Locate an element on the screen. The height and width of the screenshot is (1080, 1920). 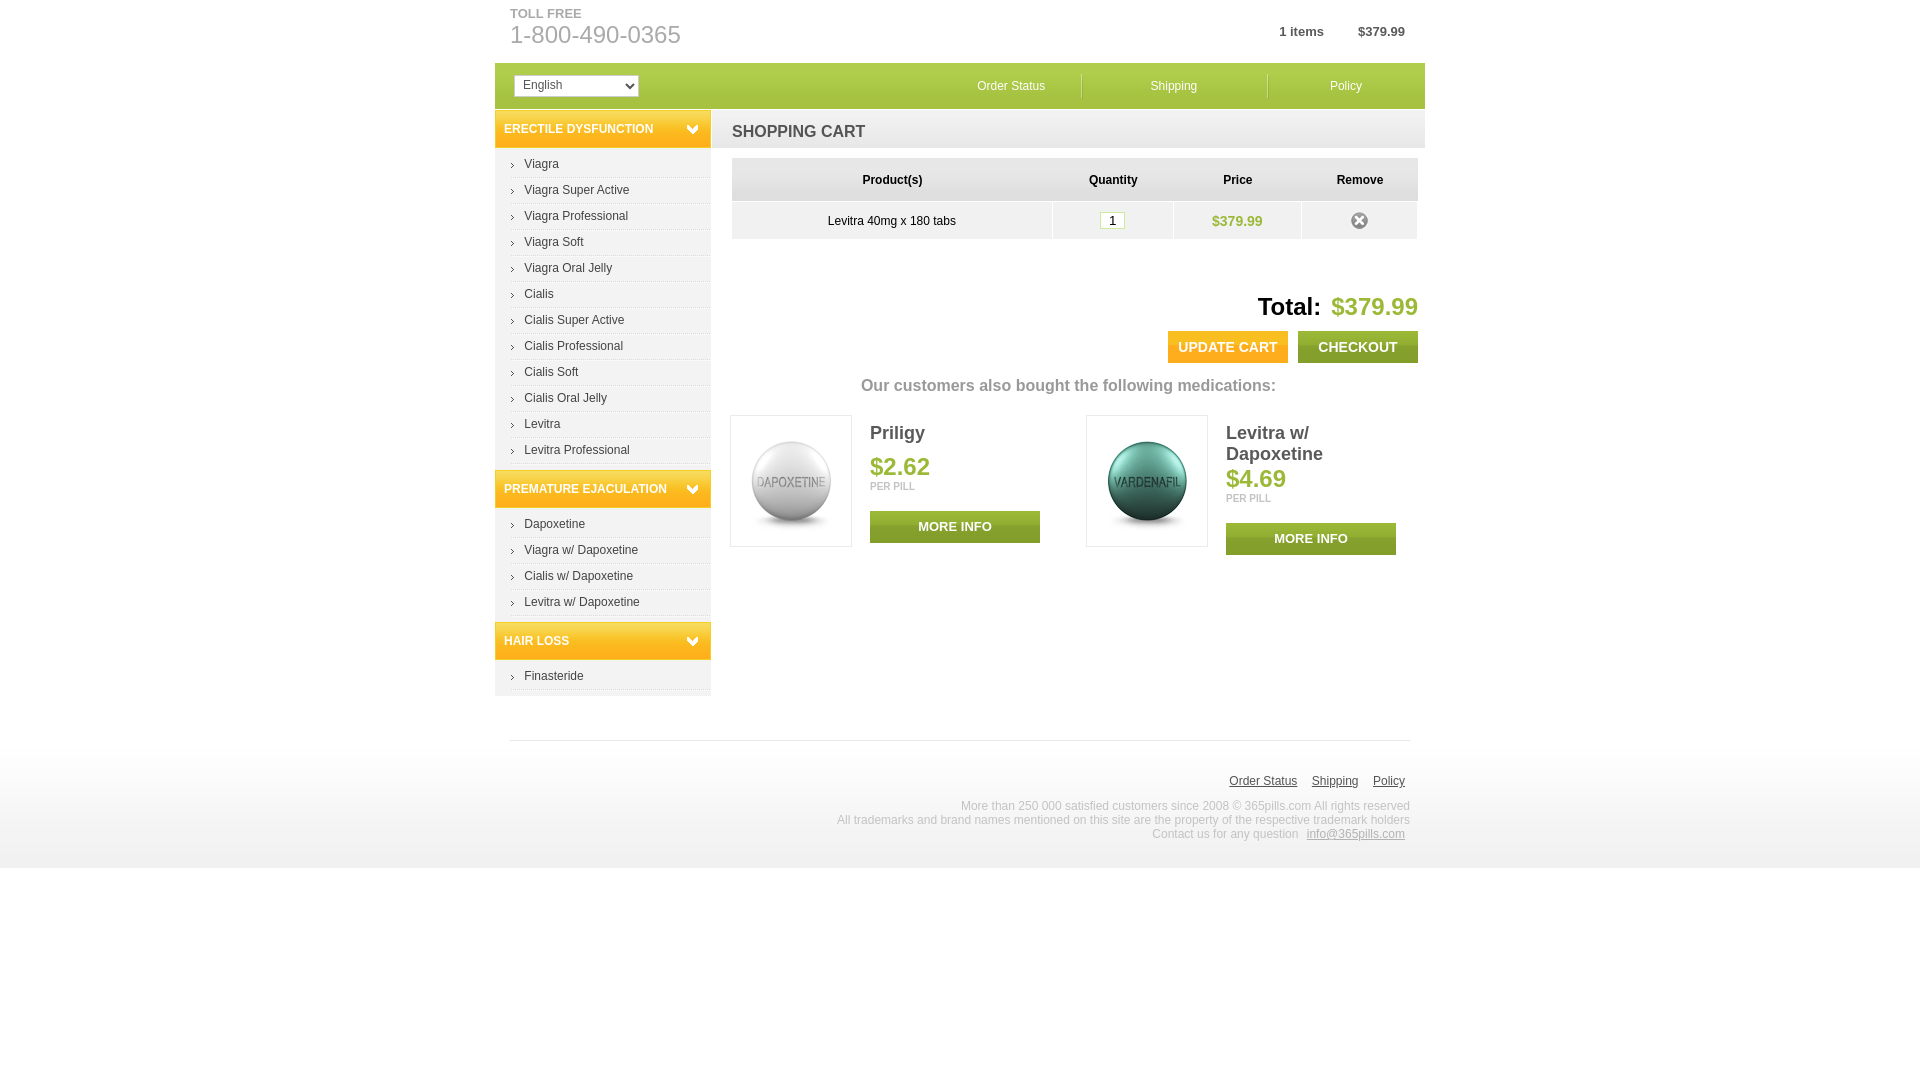
MORE INFO is located at coordinates (1311, 539).